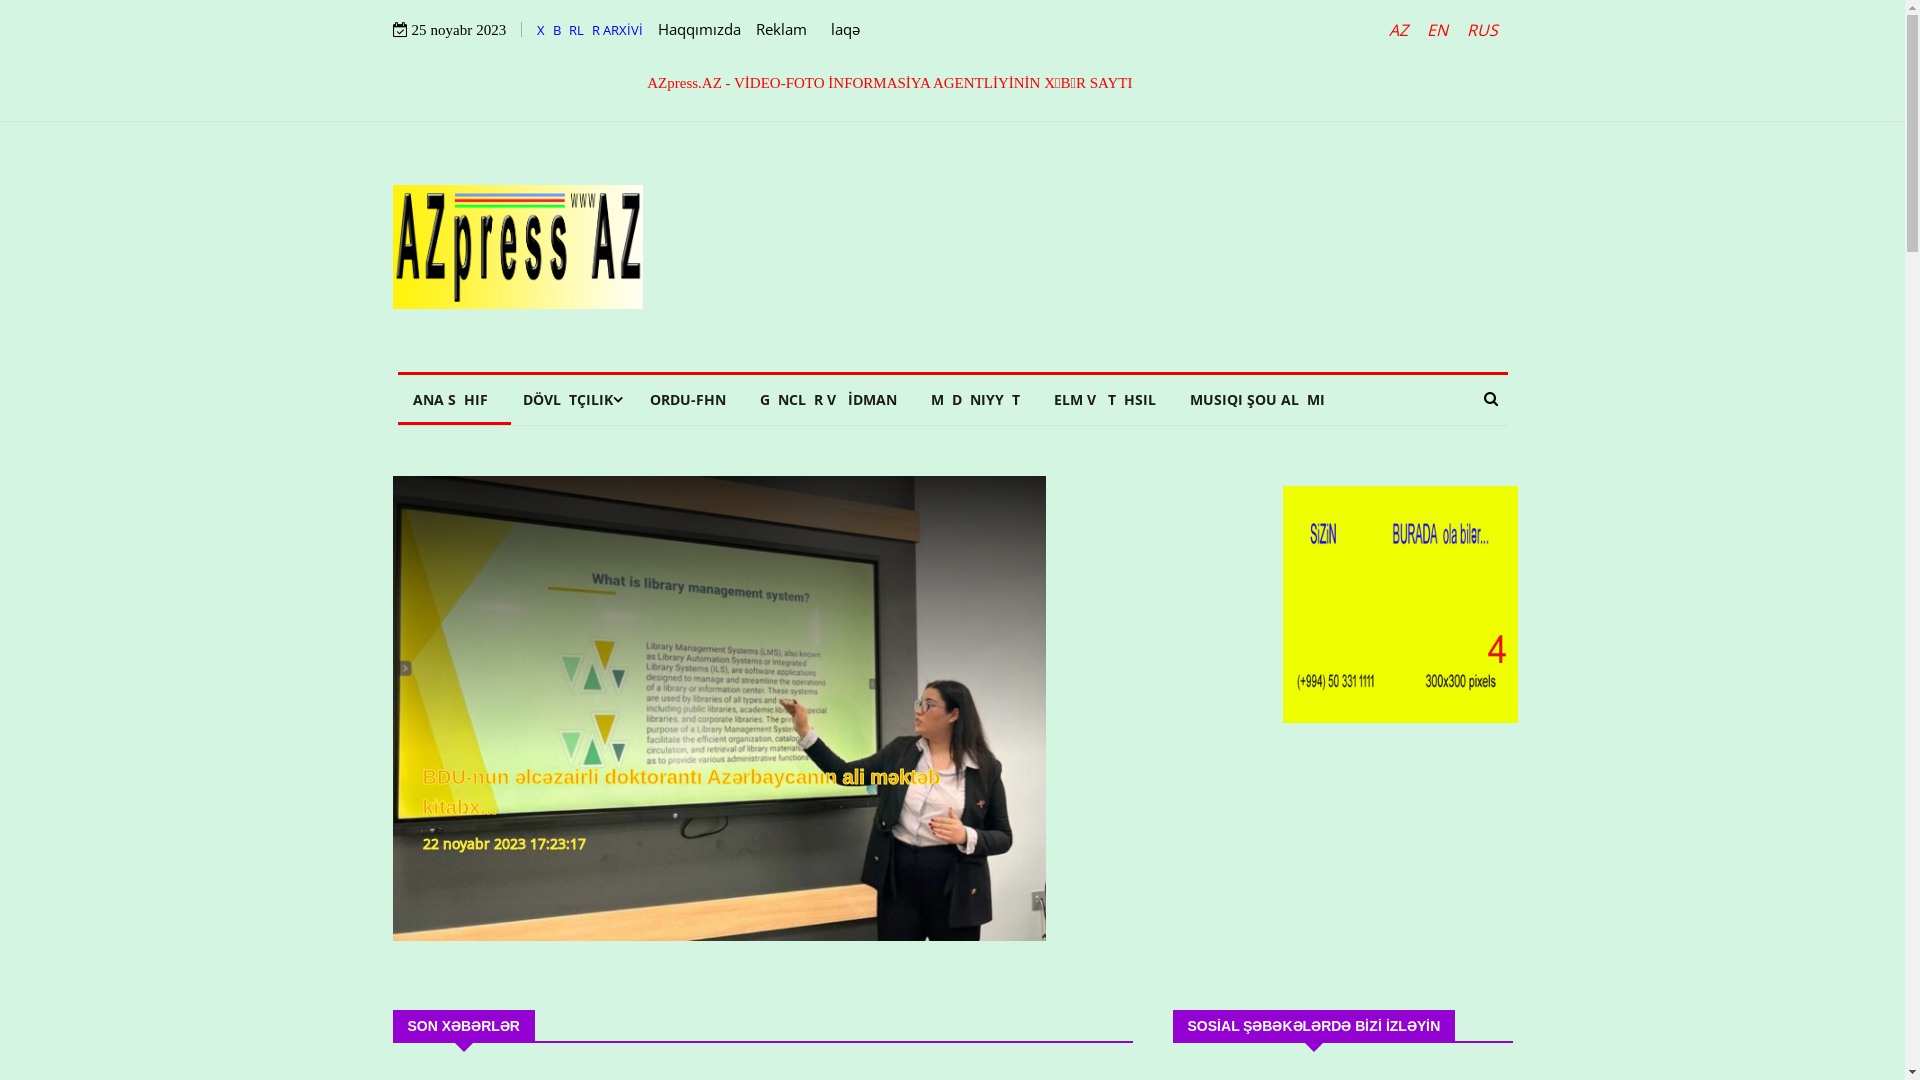  What do you see at coordinates (687, 400) in the screenshot?
I see `ORDU-FHN` at bounding box center [687, 400].